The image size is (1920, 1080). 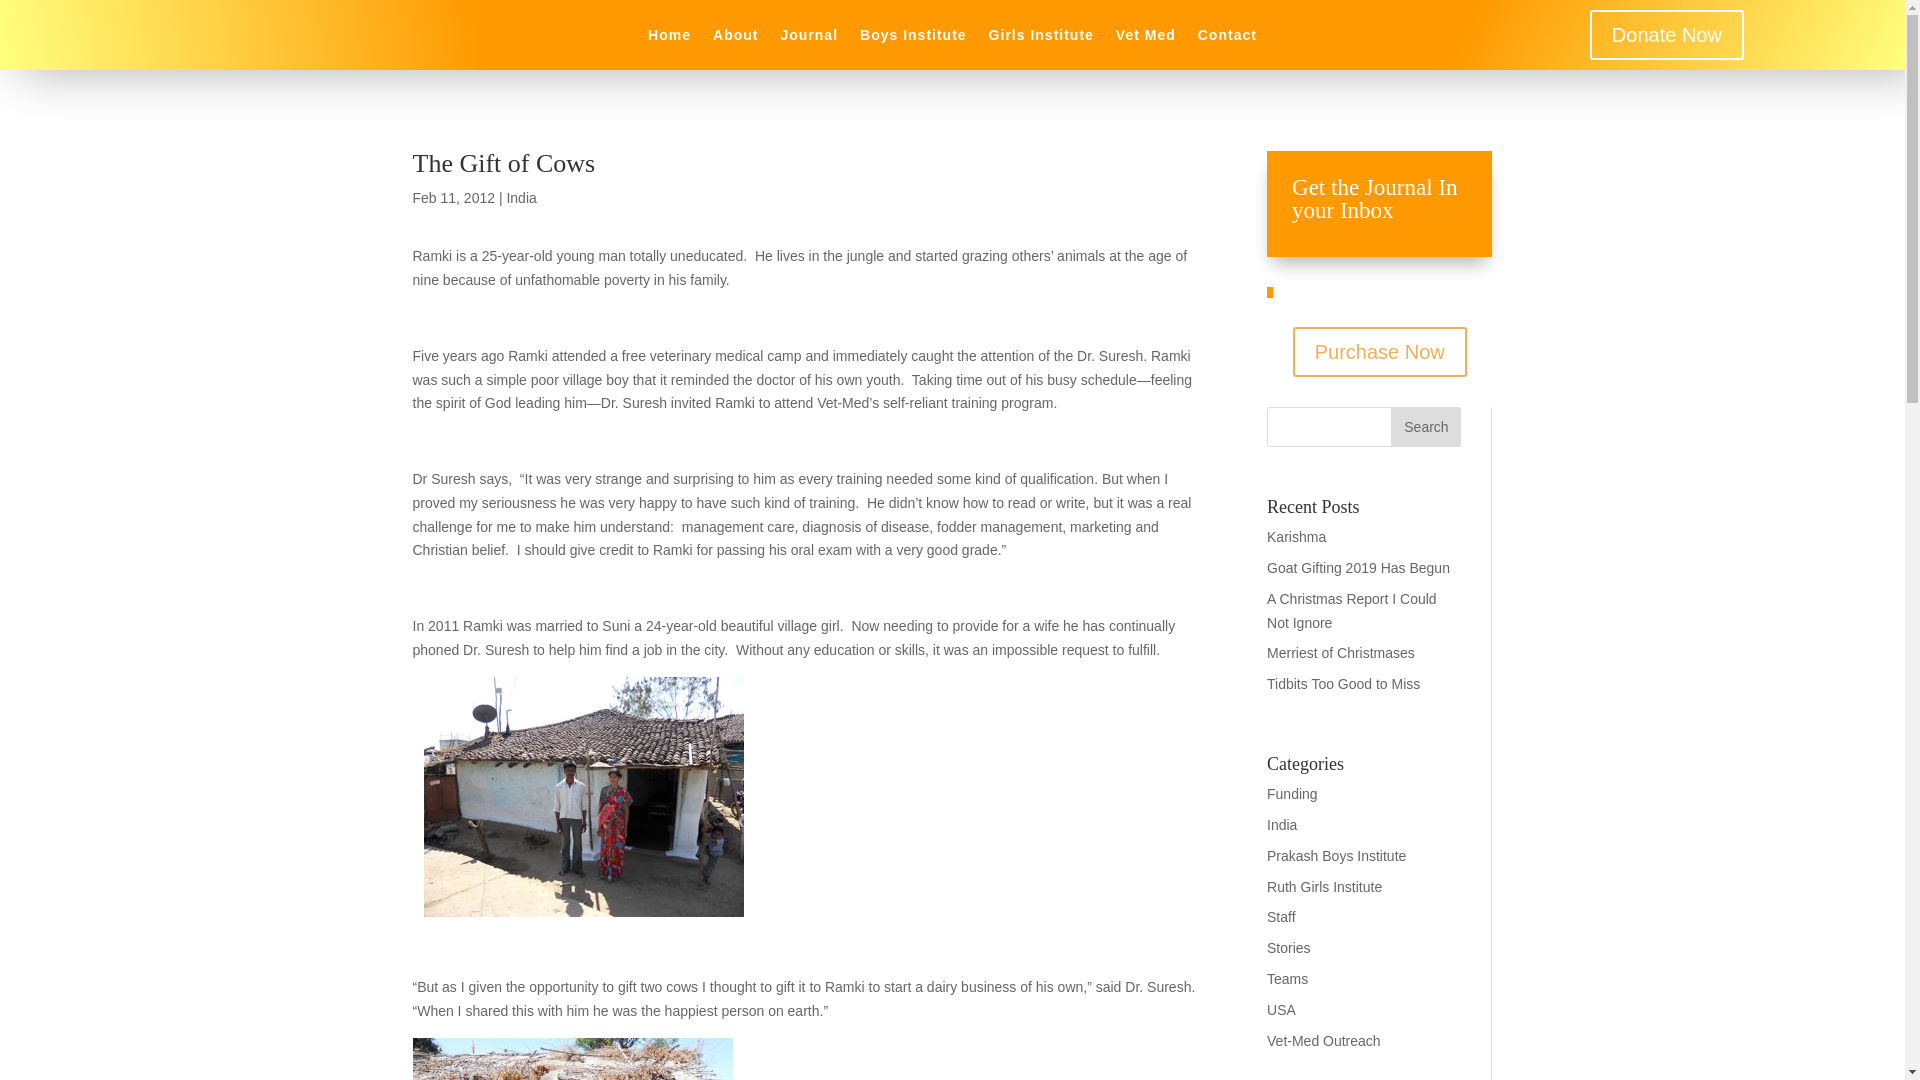 I want to click on Stories, so click(x=1289, y=947).